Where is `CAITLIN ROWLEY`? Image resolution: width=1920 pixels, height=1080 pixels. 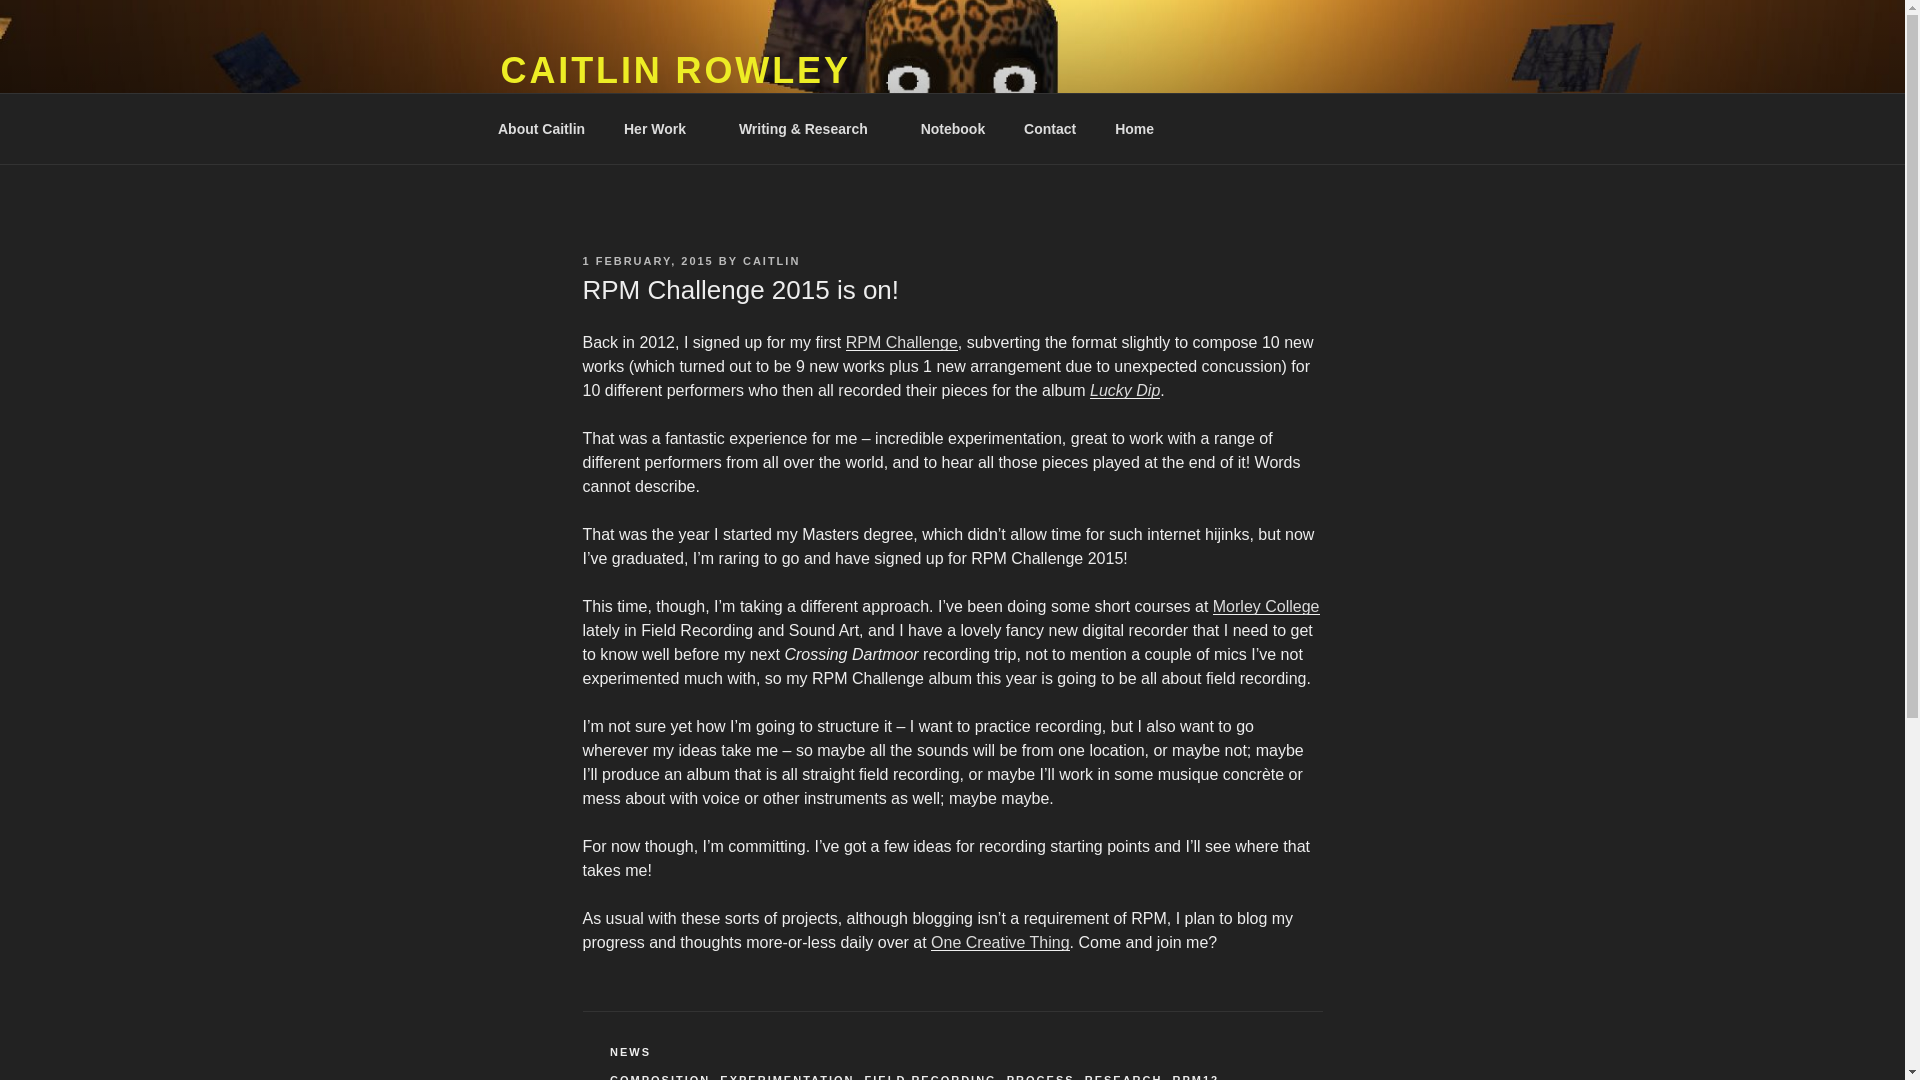
CAITLIN ROWLEY is located at coordinates (674, 70).